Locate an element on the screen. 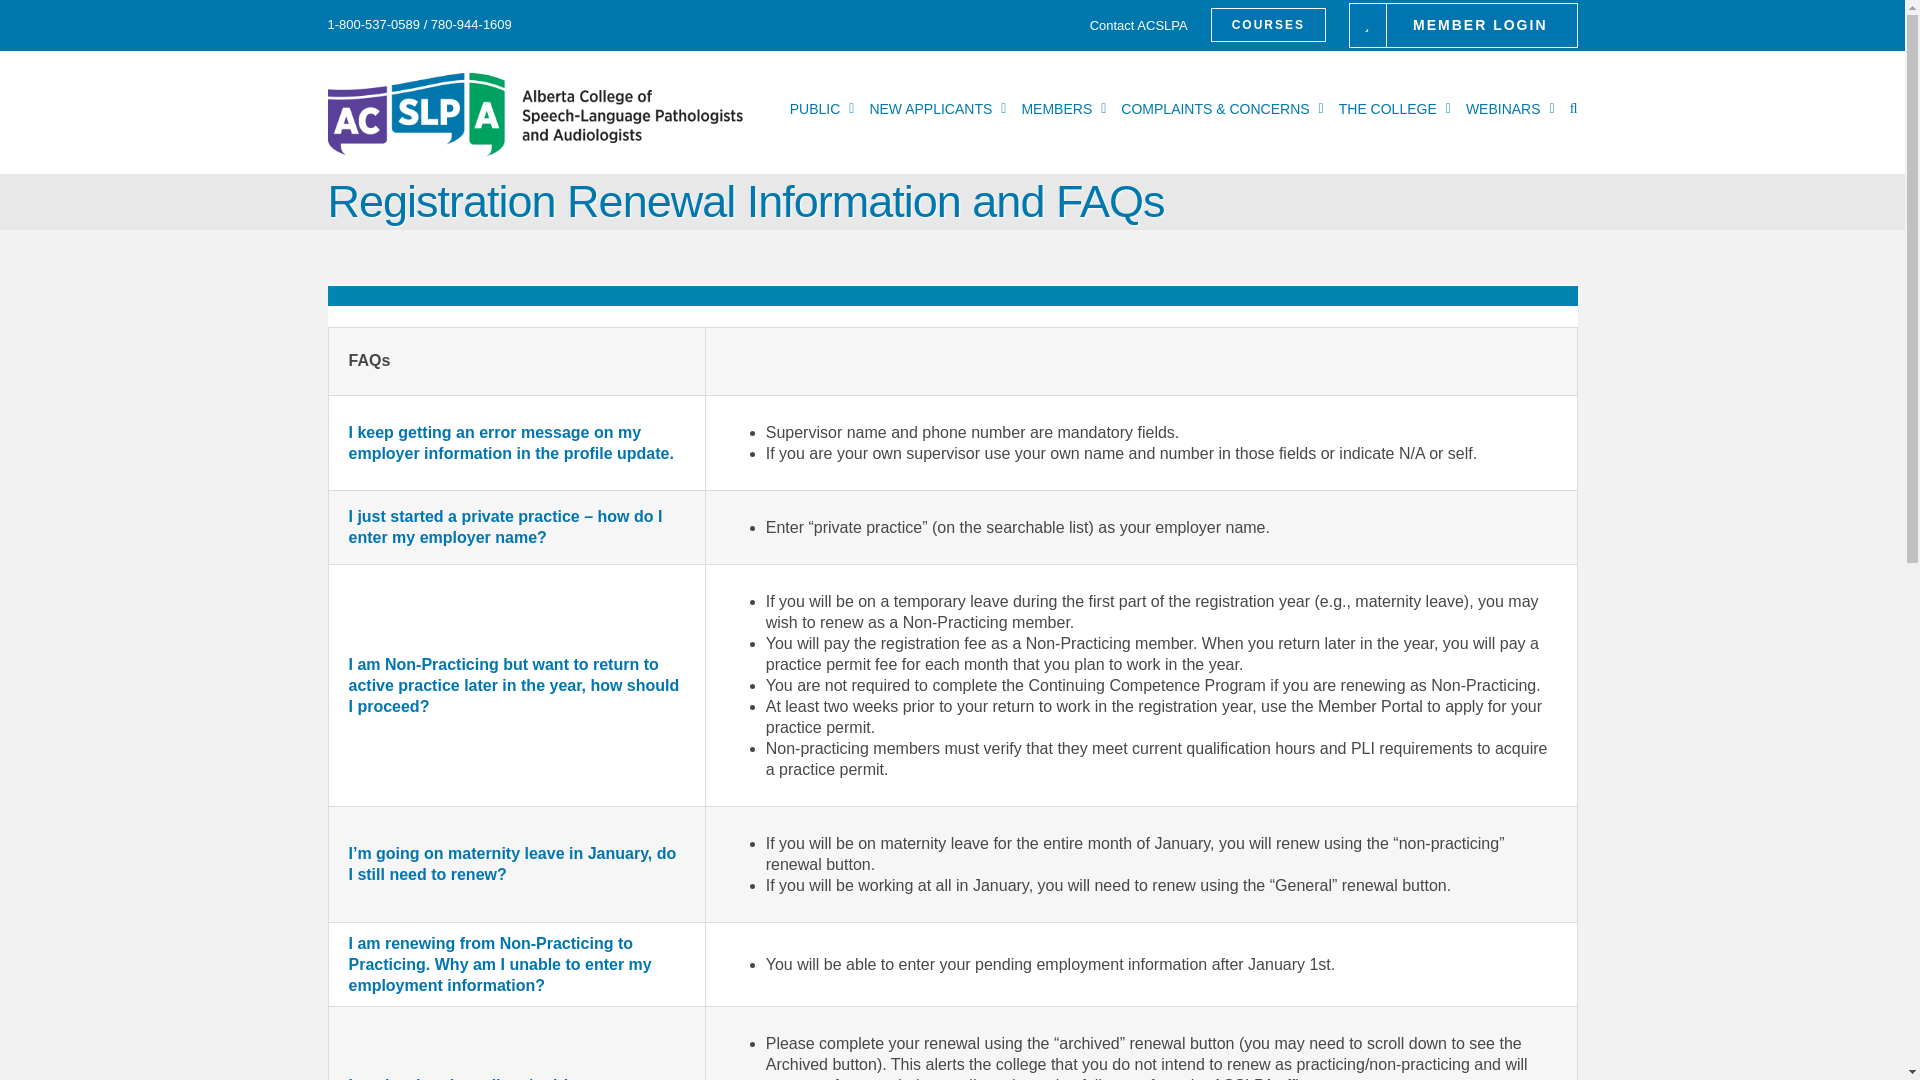 This screenshot has height=1080, width=1920. NEW APPLICANTS is located at coordinates (938, 108).